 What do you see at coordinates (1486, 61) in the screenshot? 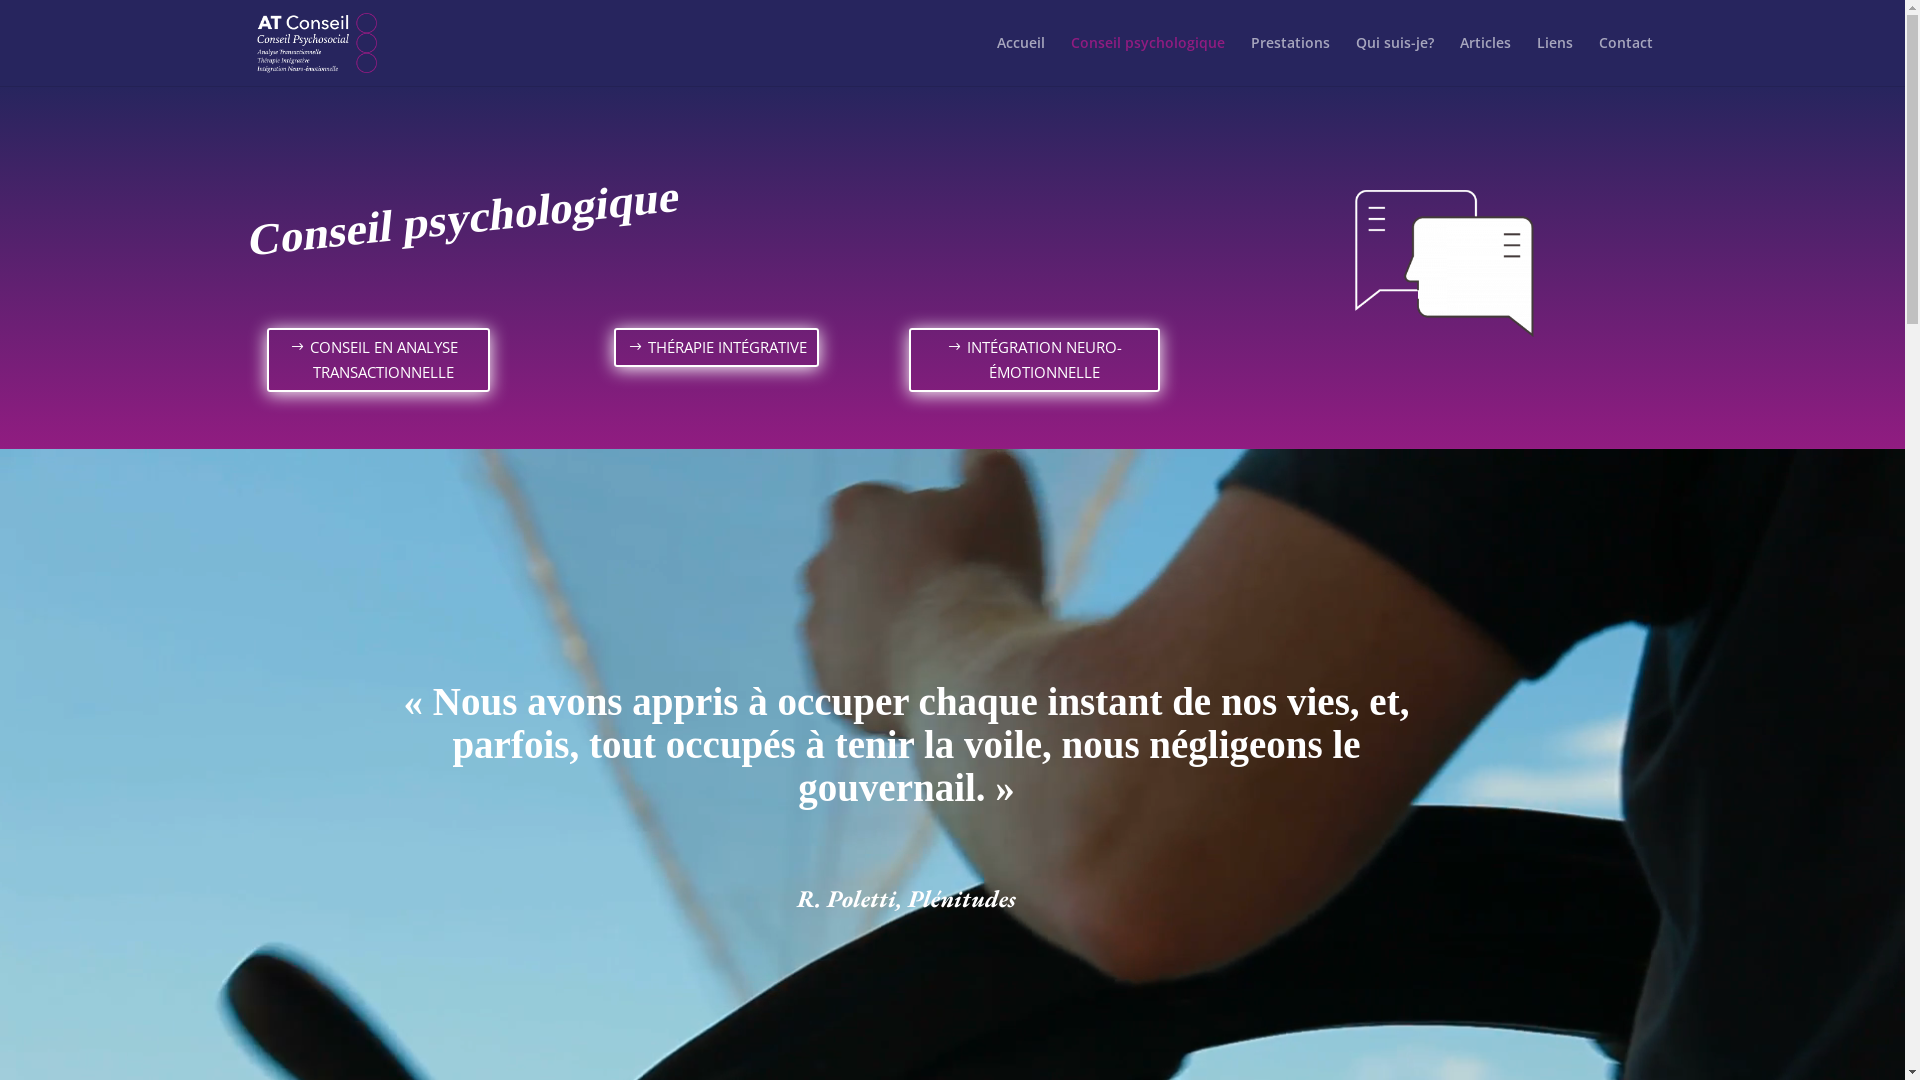
I see `Articles` at bounding box center [1486, 61].